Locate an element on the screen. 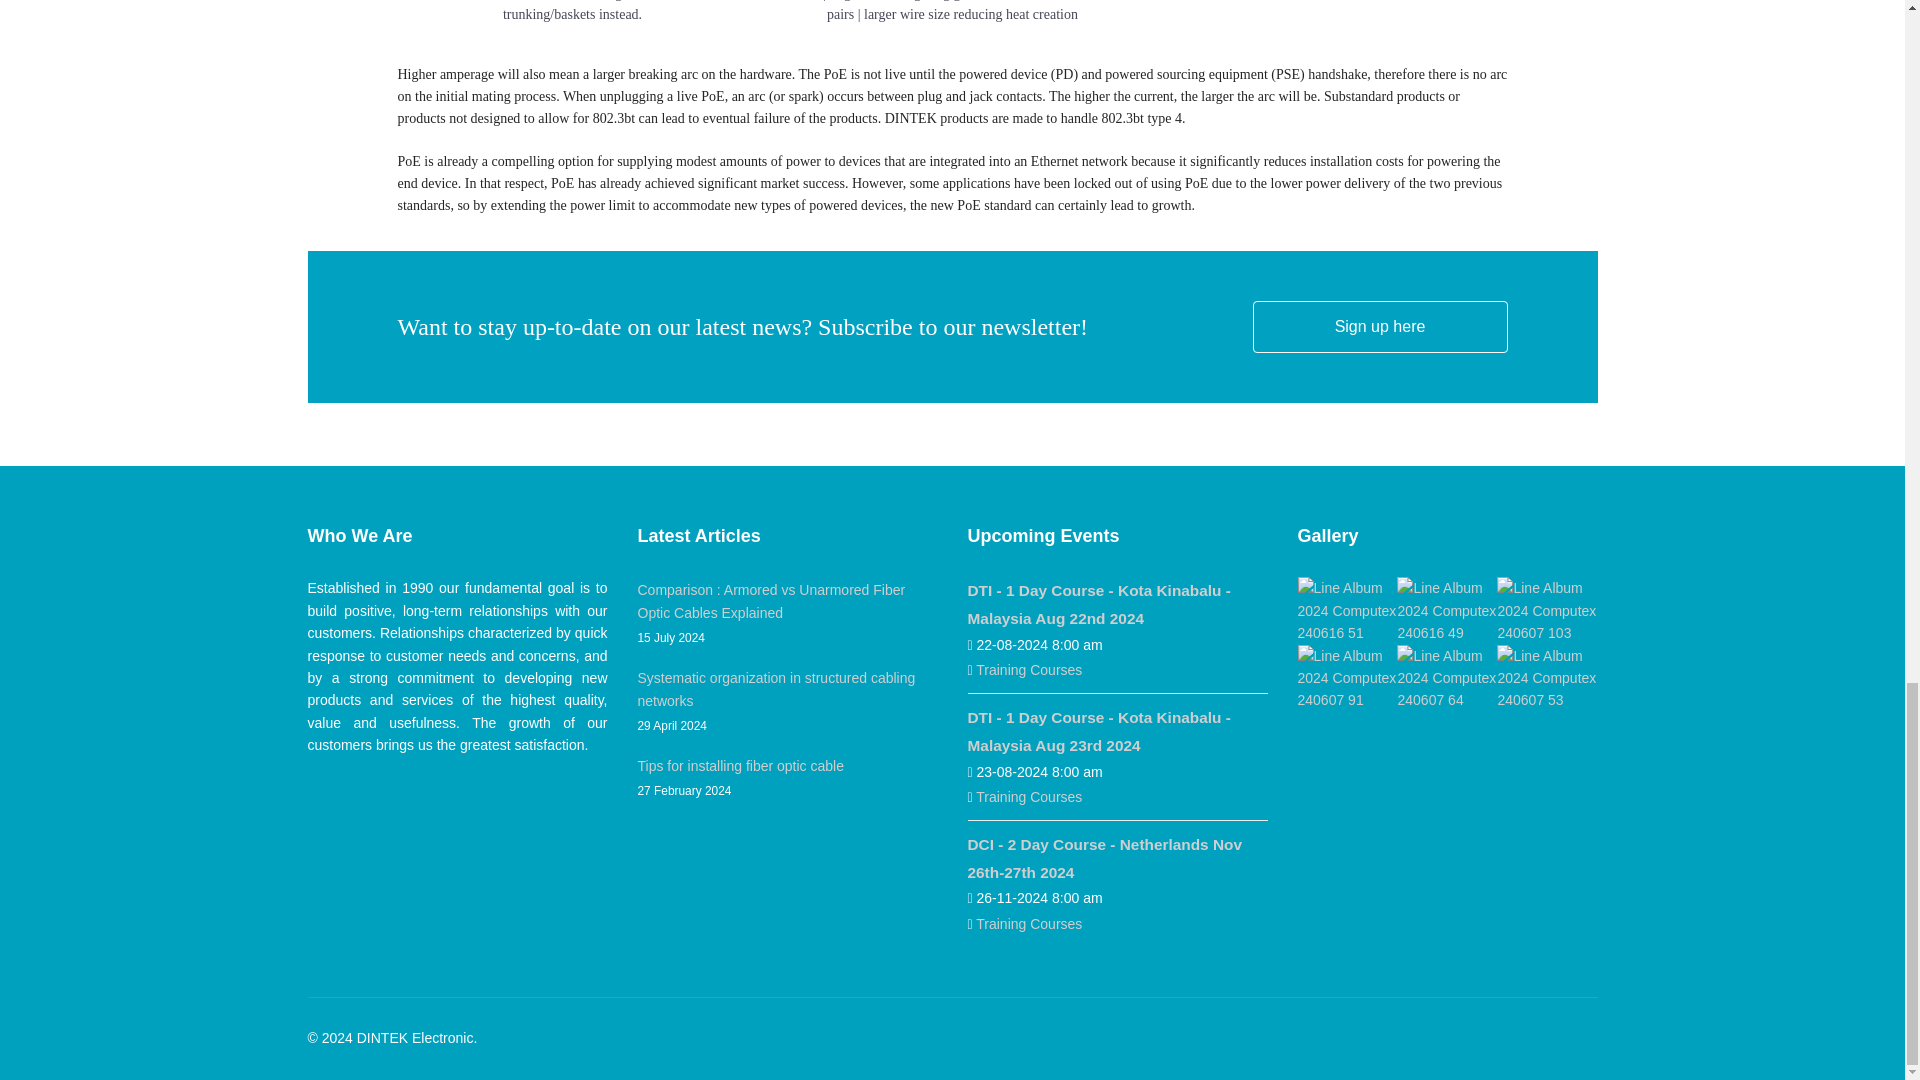 This screenshot has width=1920, height=1080. Line Album 2024 Computex 240616 49 is located at coordinates (1447, 610).